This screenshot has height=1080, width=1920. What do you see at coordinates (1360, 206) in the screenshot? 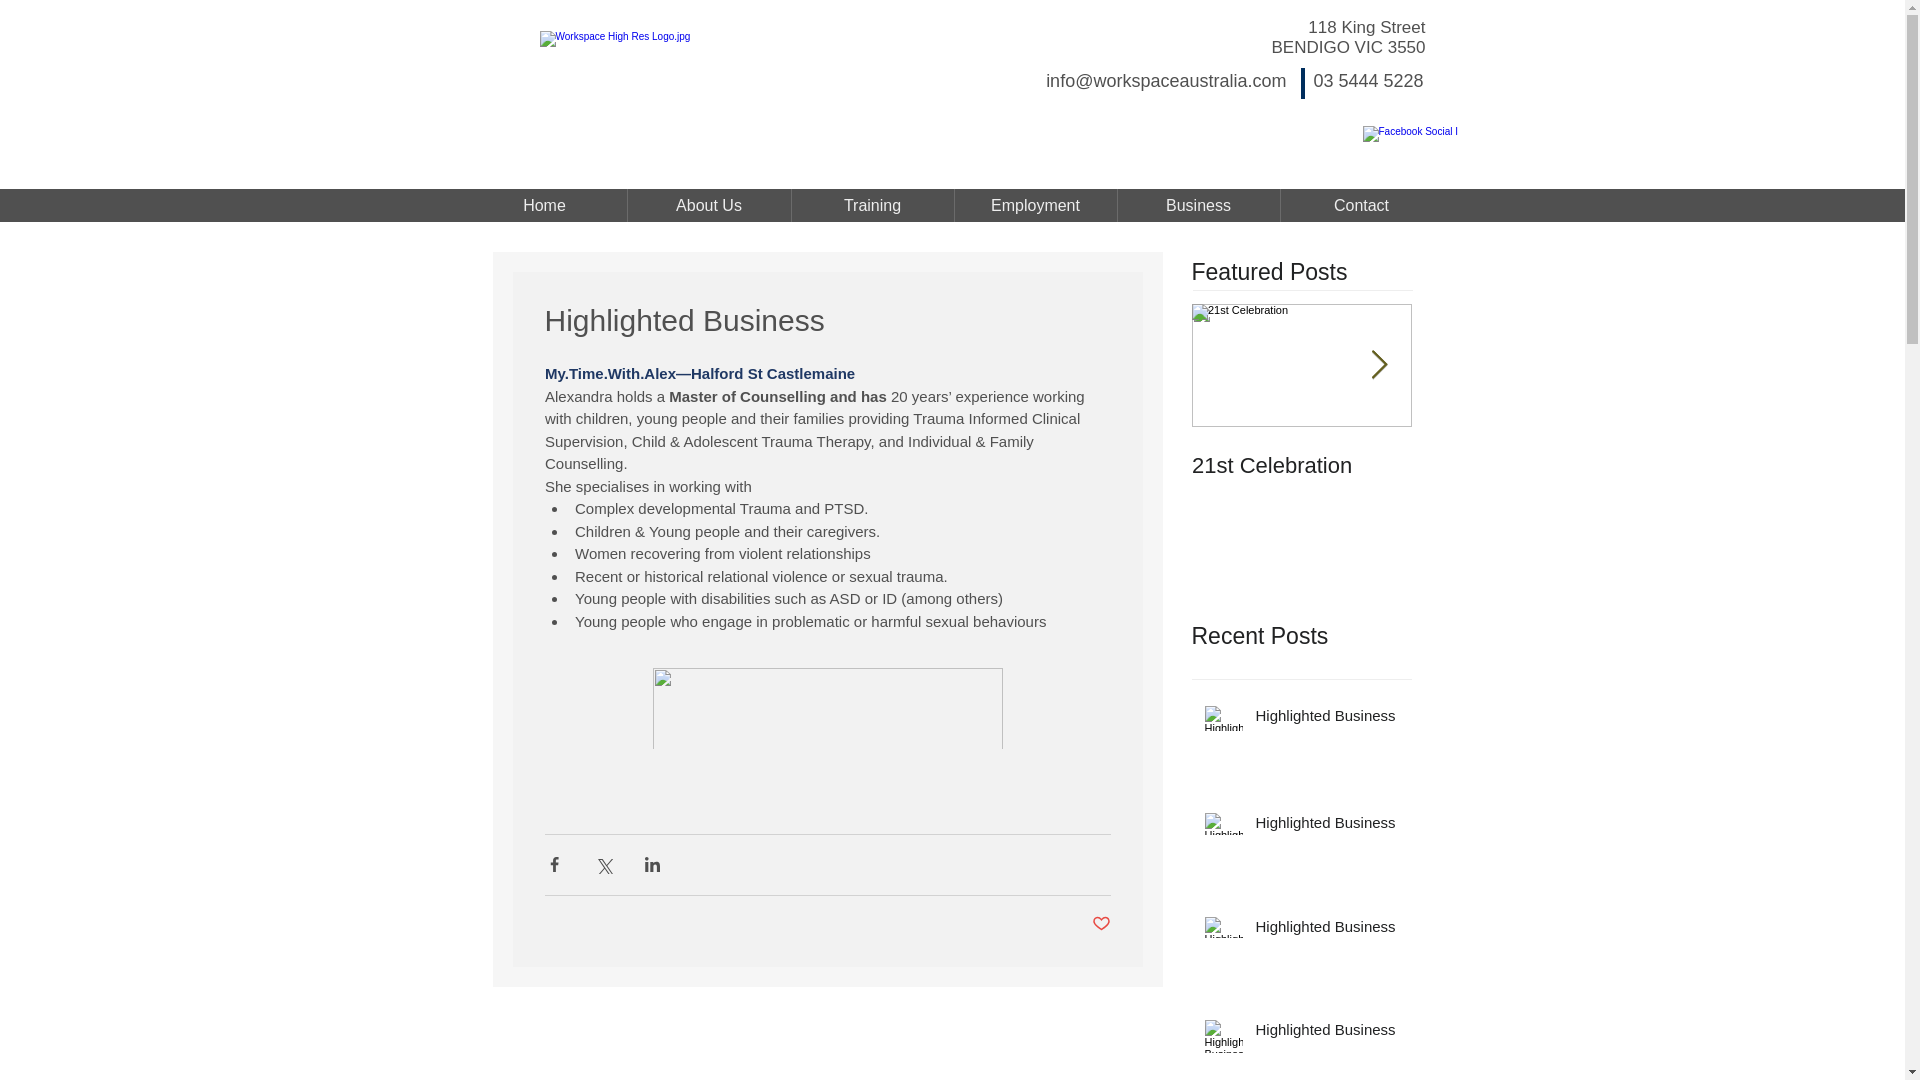
I see `Contact` at bounding box center [1360, 206].